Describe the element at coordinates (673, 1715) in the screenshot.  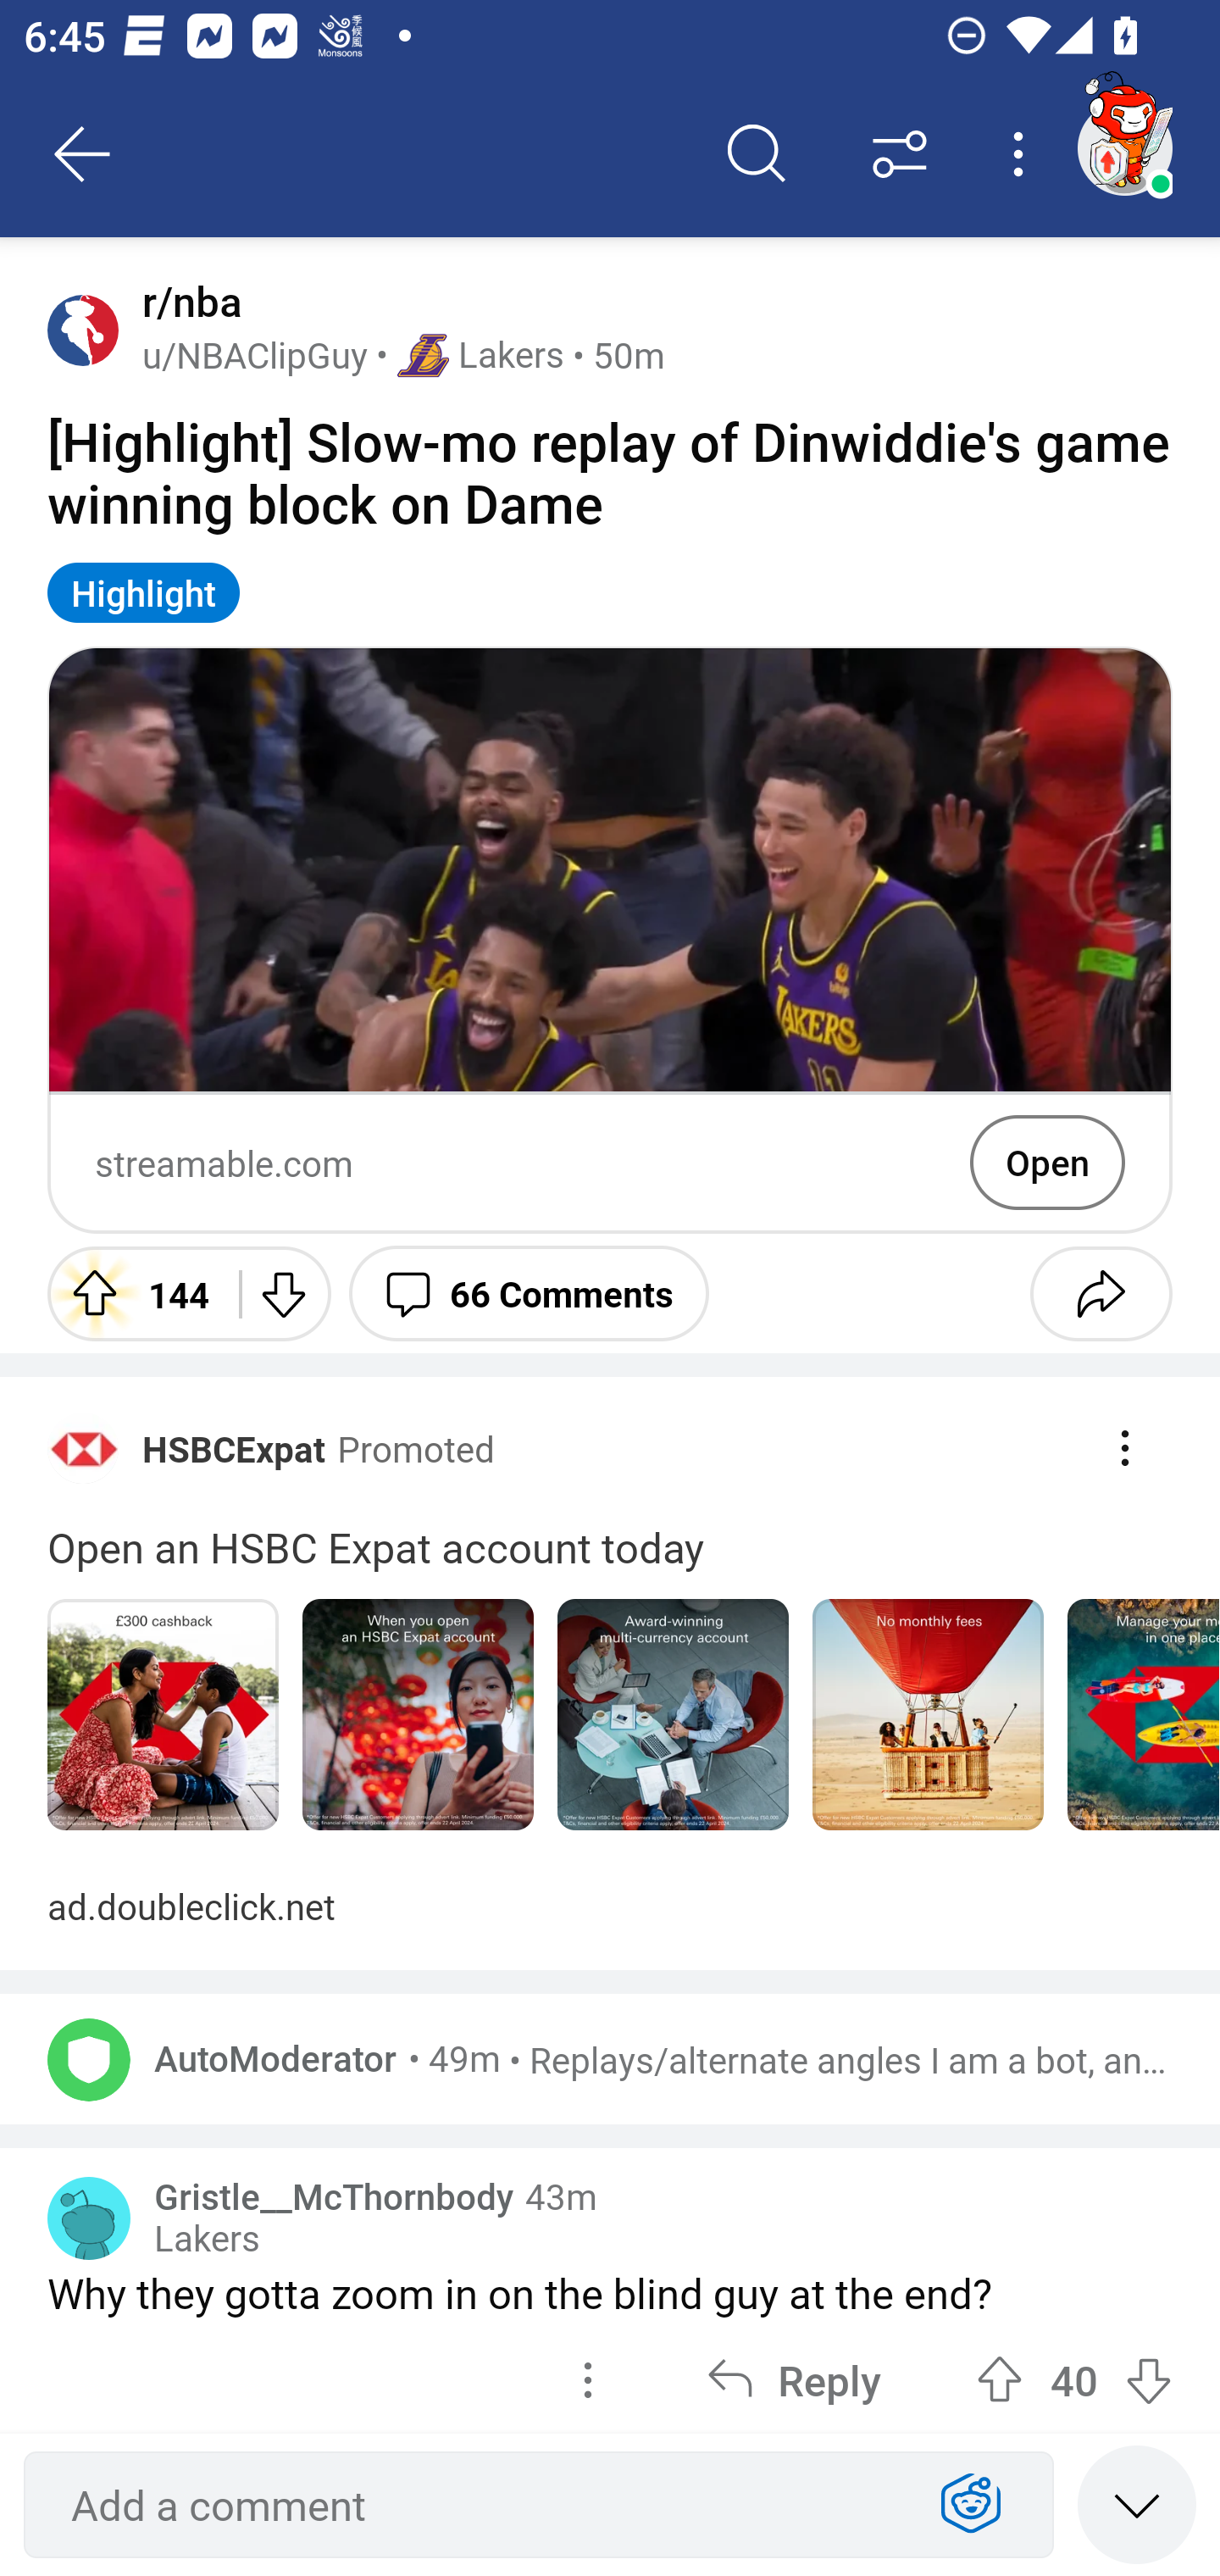
I see `Image 3 of 5. ` at that location.